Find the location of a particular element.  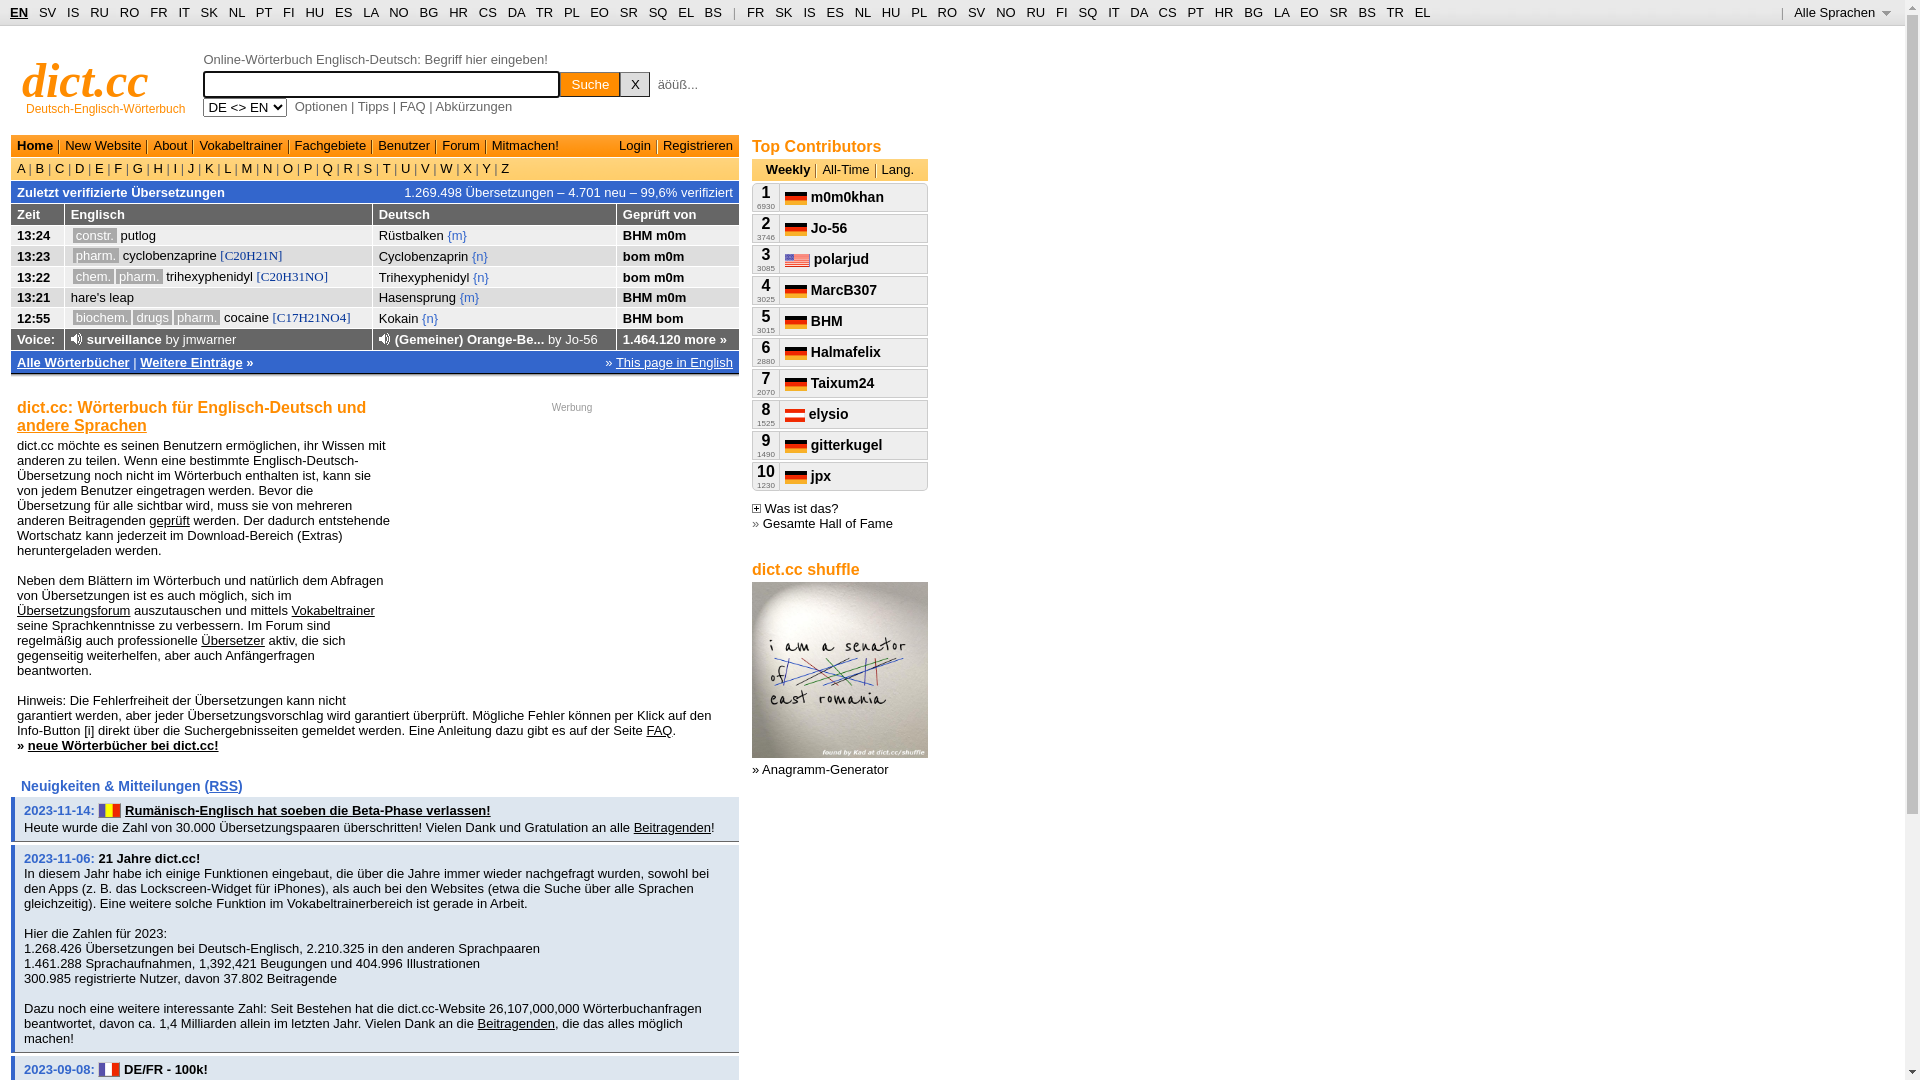

biochem. is located at coordinates (102, 318).